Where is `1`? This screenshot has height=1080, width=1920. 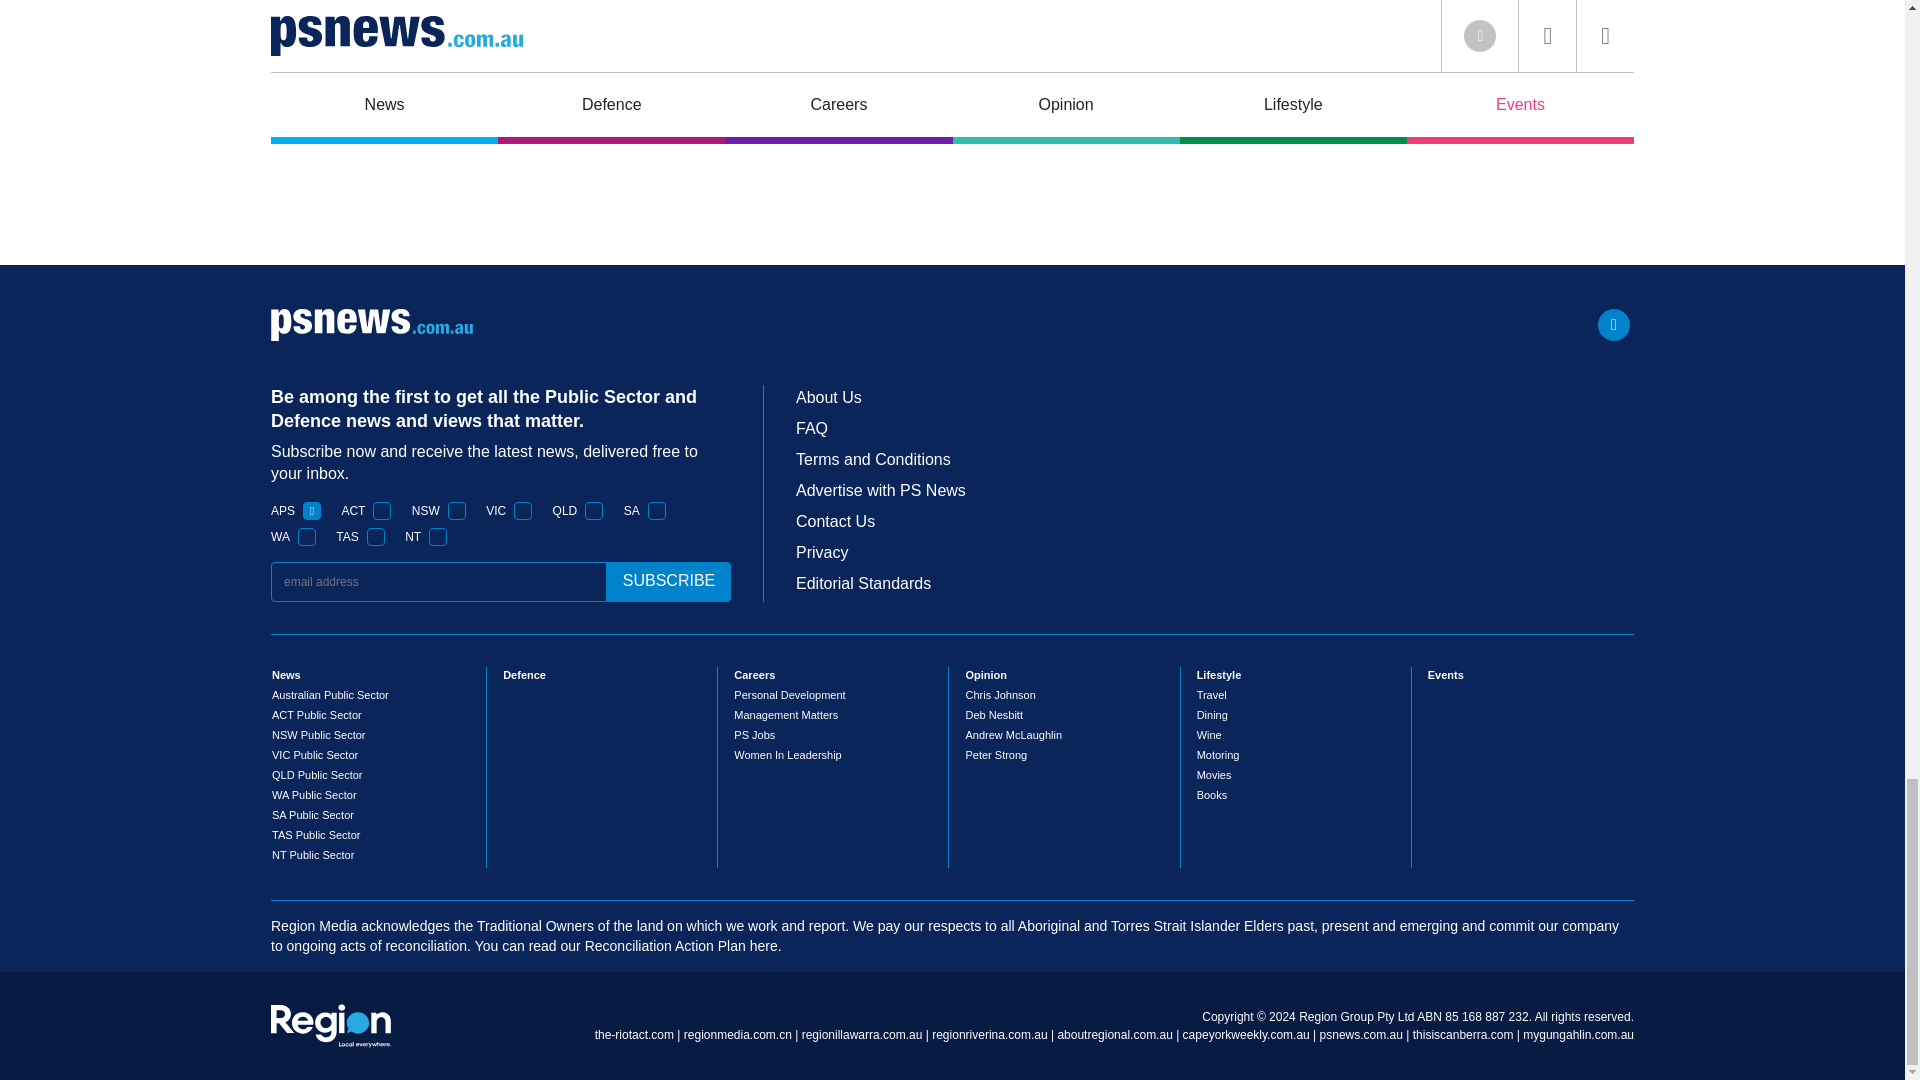 1 is located at coordinates (594, 510).